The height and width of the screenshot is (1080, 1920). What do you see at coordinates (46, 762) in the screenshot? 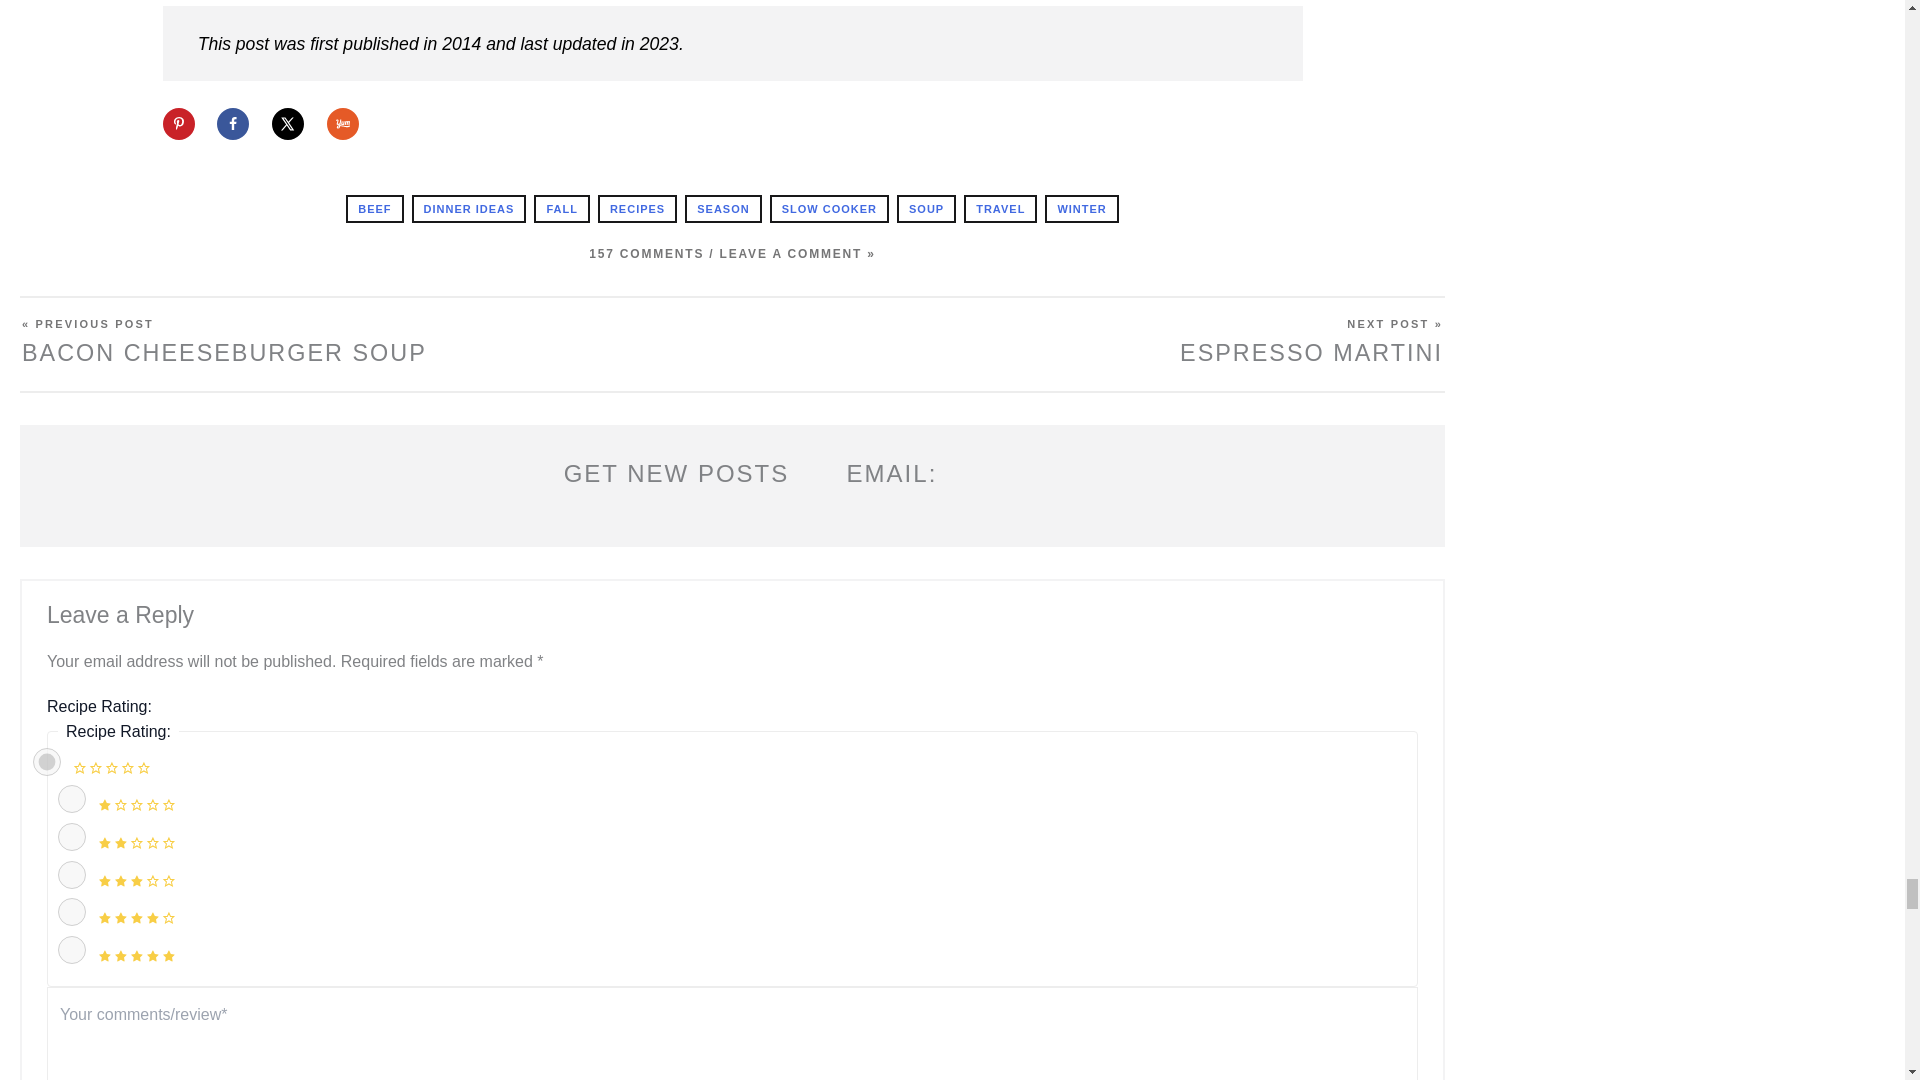
I see `0` at bounding box center [46, 762].